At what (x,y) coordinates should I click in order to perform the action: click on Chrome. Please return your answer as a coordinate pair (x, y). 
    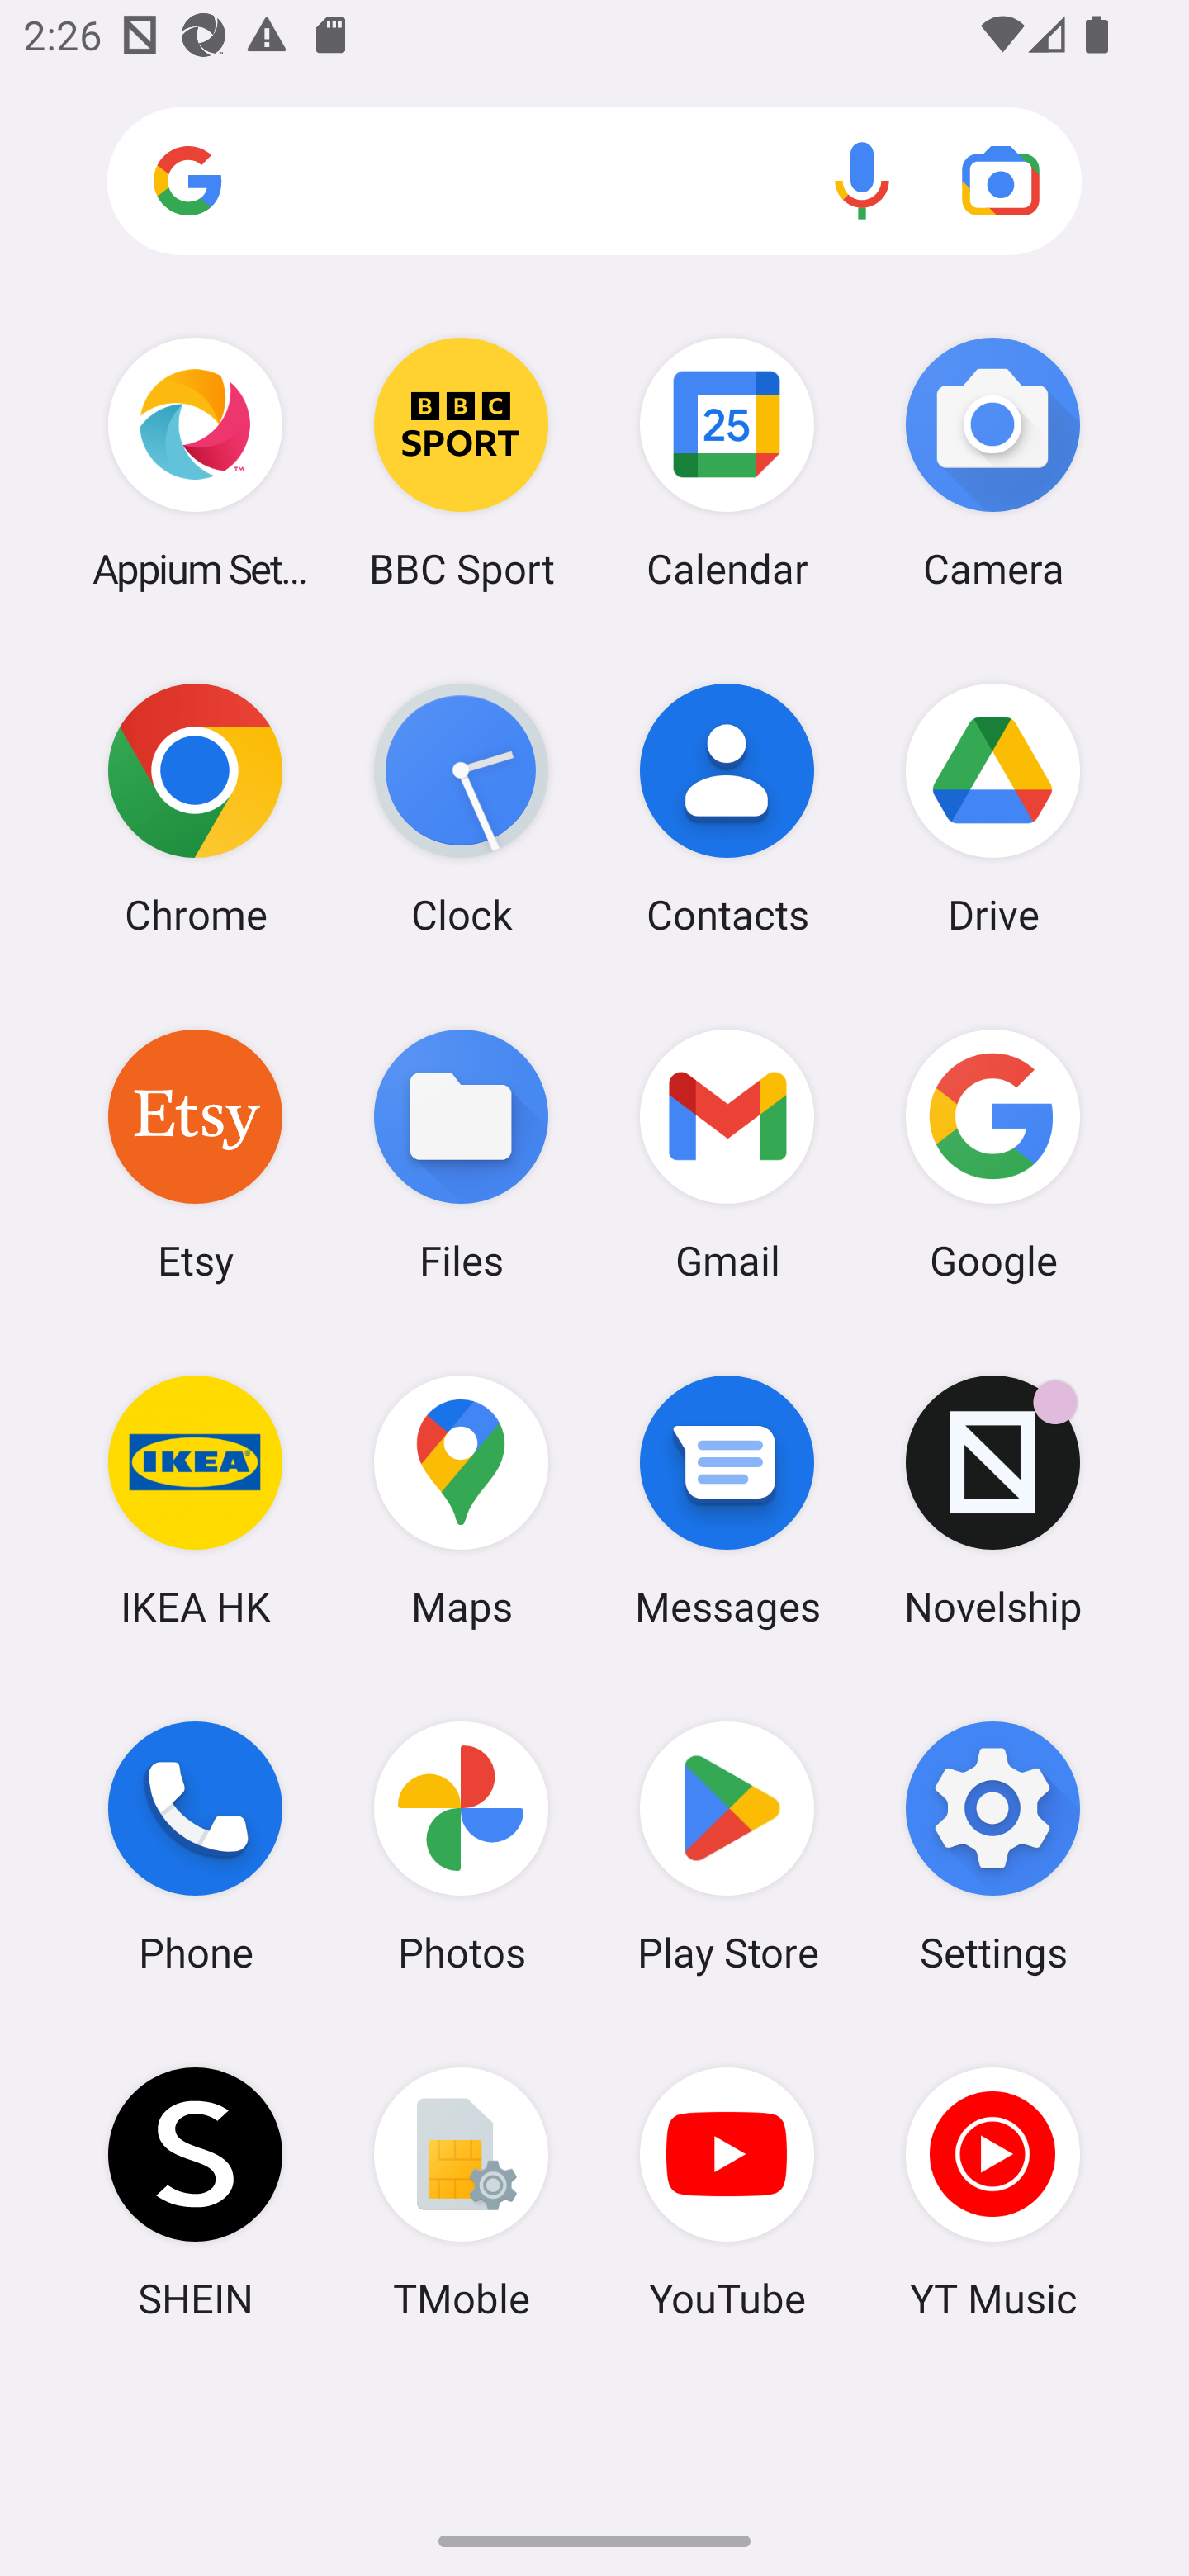
    Looking at the image, I should click on (195, 808).